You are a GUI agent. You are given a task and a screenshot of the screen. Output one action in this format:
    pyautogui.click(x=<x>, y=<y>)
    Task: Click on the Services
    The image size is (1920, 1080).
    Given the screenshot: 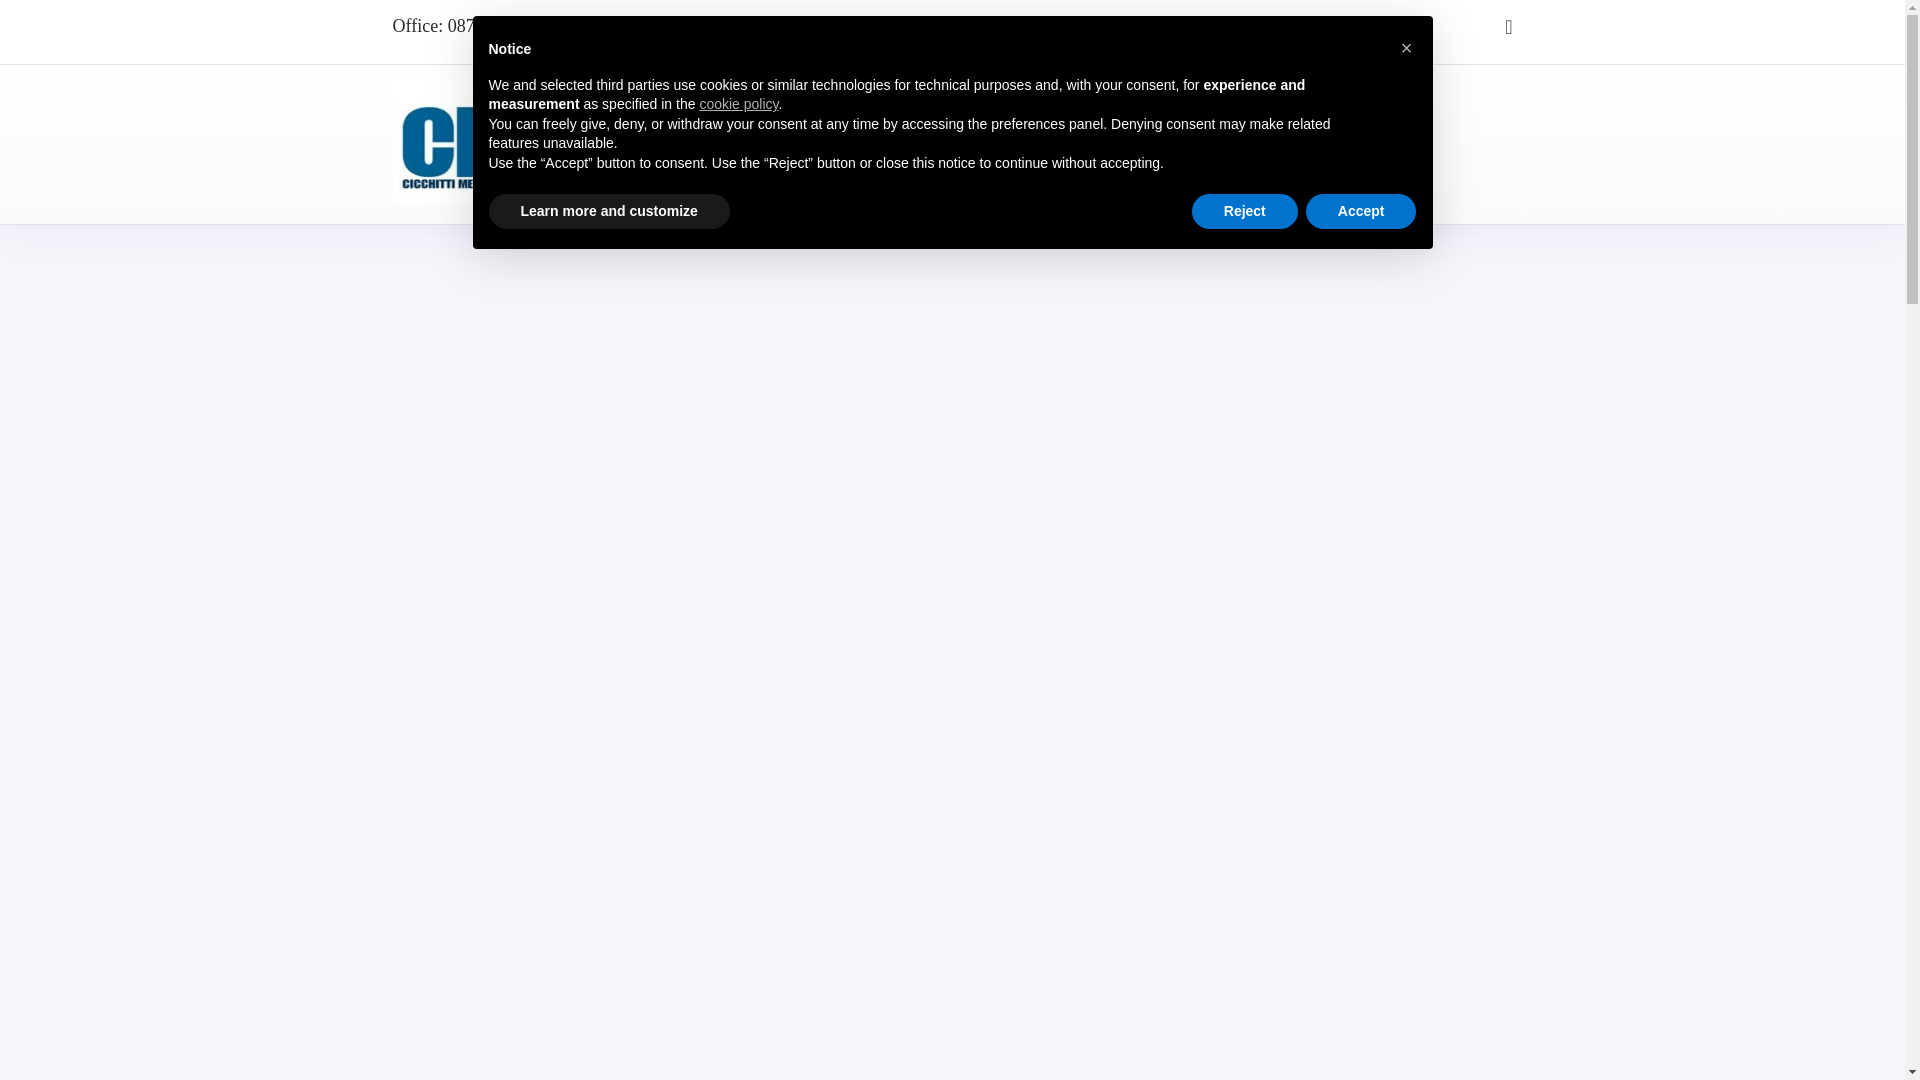 What is the action you would take?
    pyautogui.click(x=946, y=144)
    